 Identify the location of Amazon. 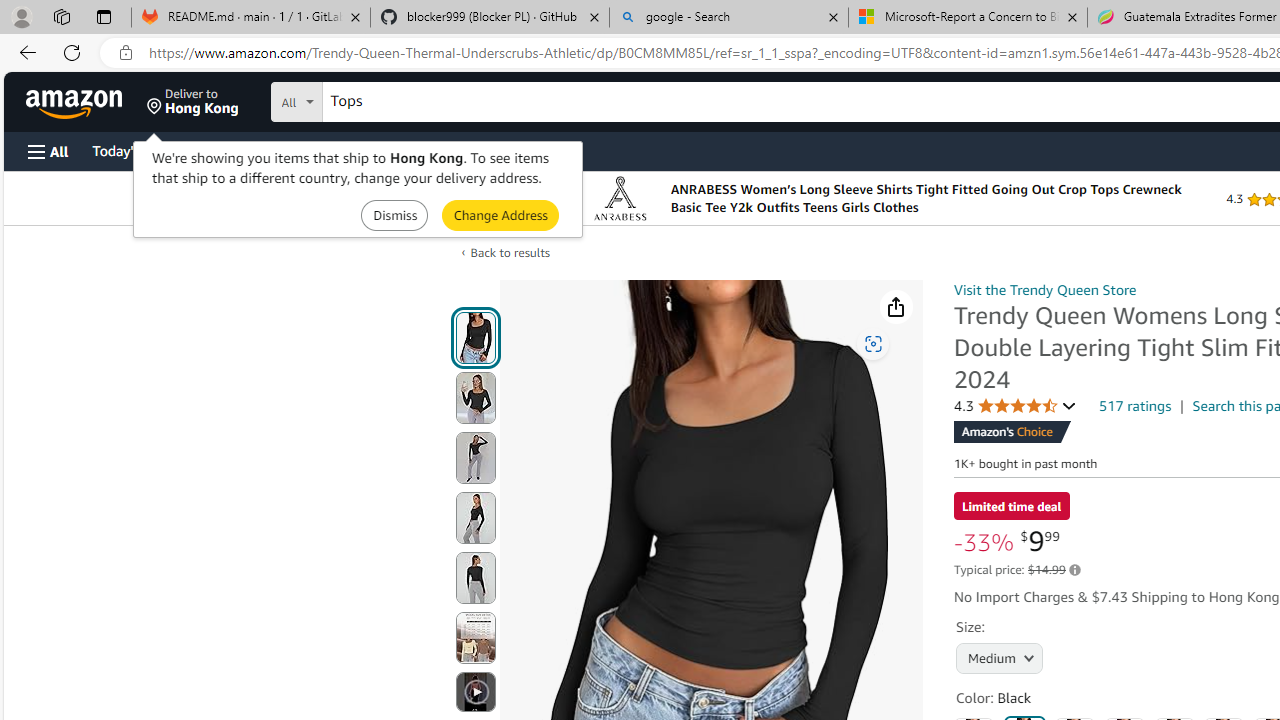
(76, 102).